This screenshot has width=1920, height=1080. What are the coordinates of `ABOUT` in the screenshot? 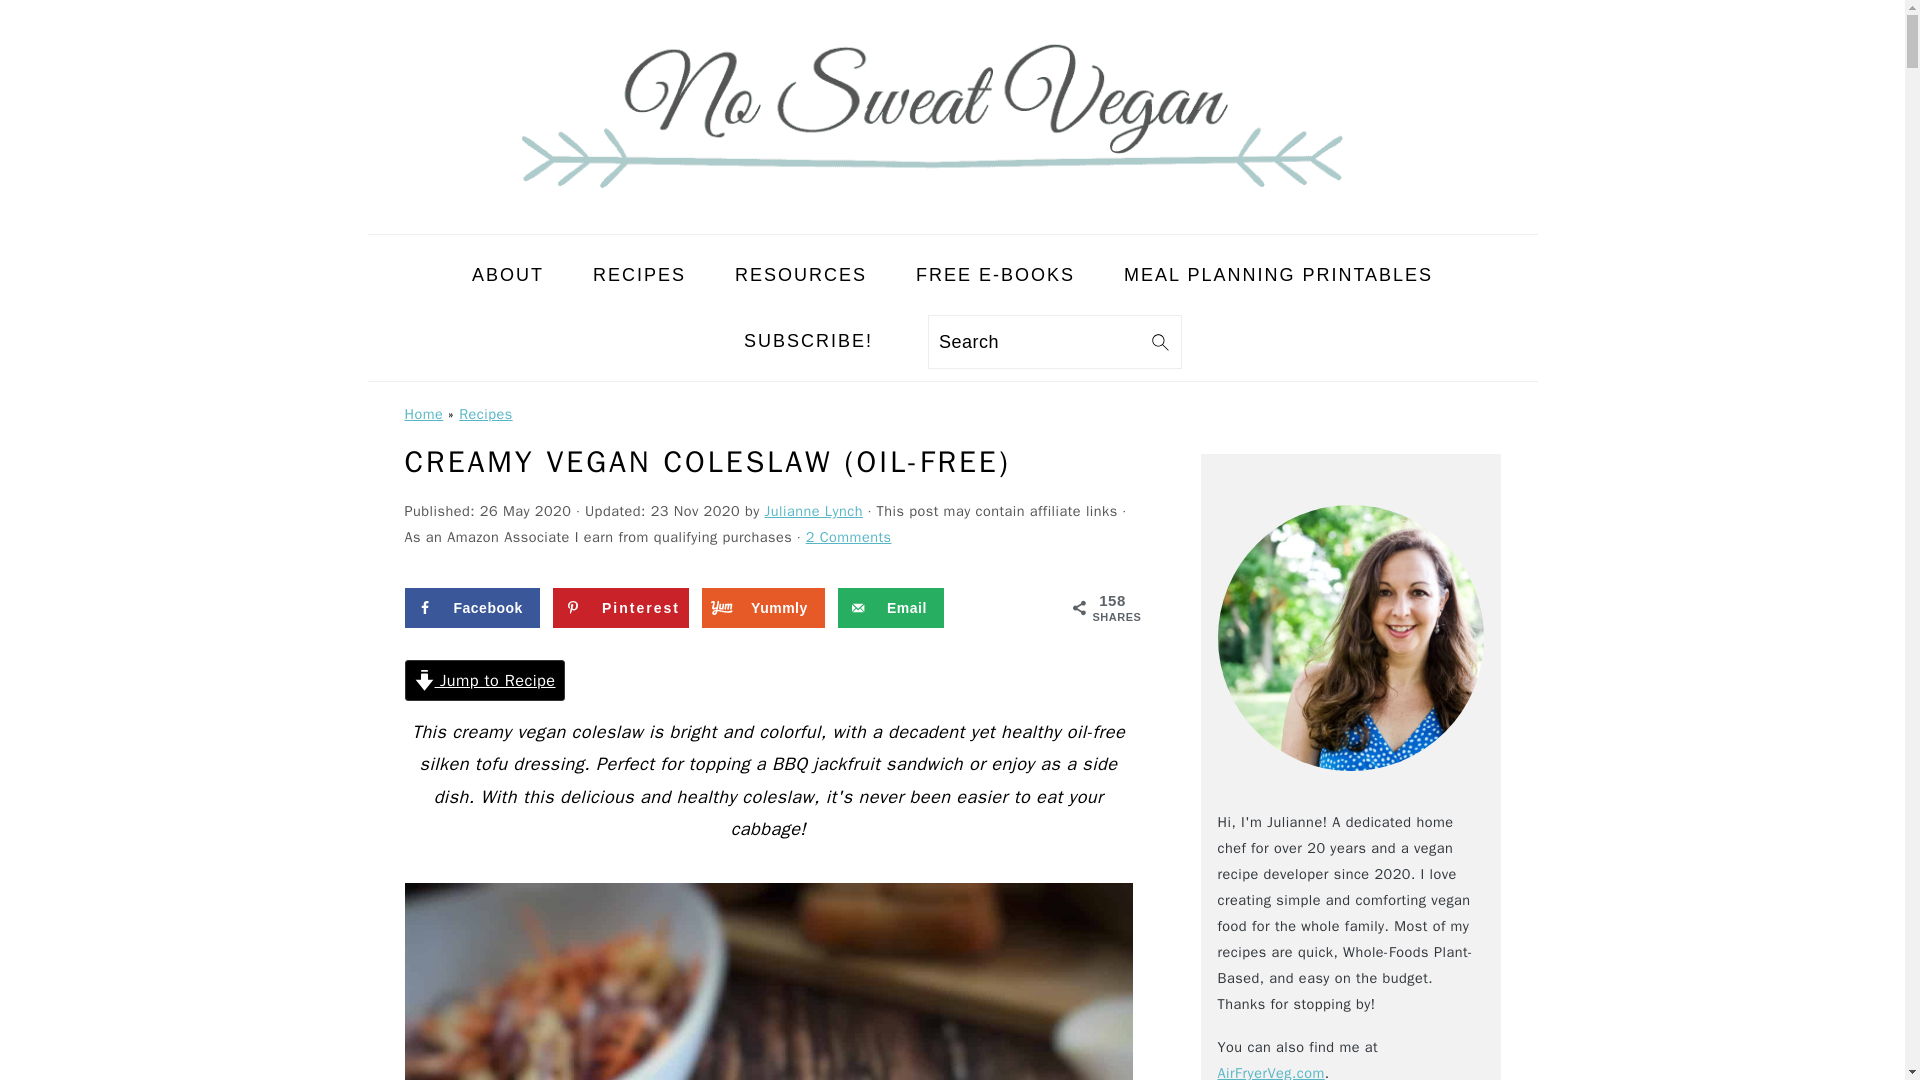 It's located at (508, 274).